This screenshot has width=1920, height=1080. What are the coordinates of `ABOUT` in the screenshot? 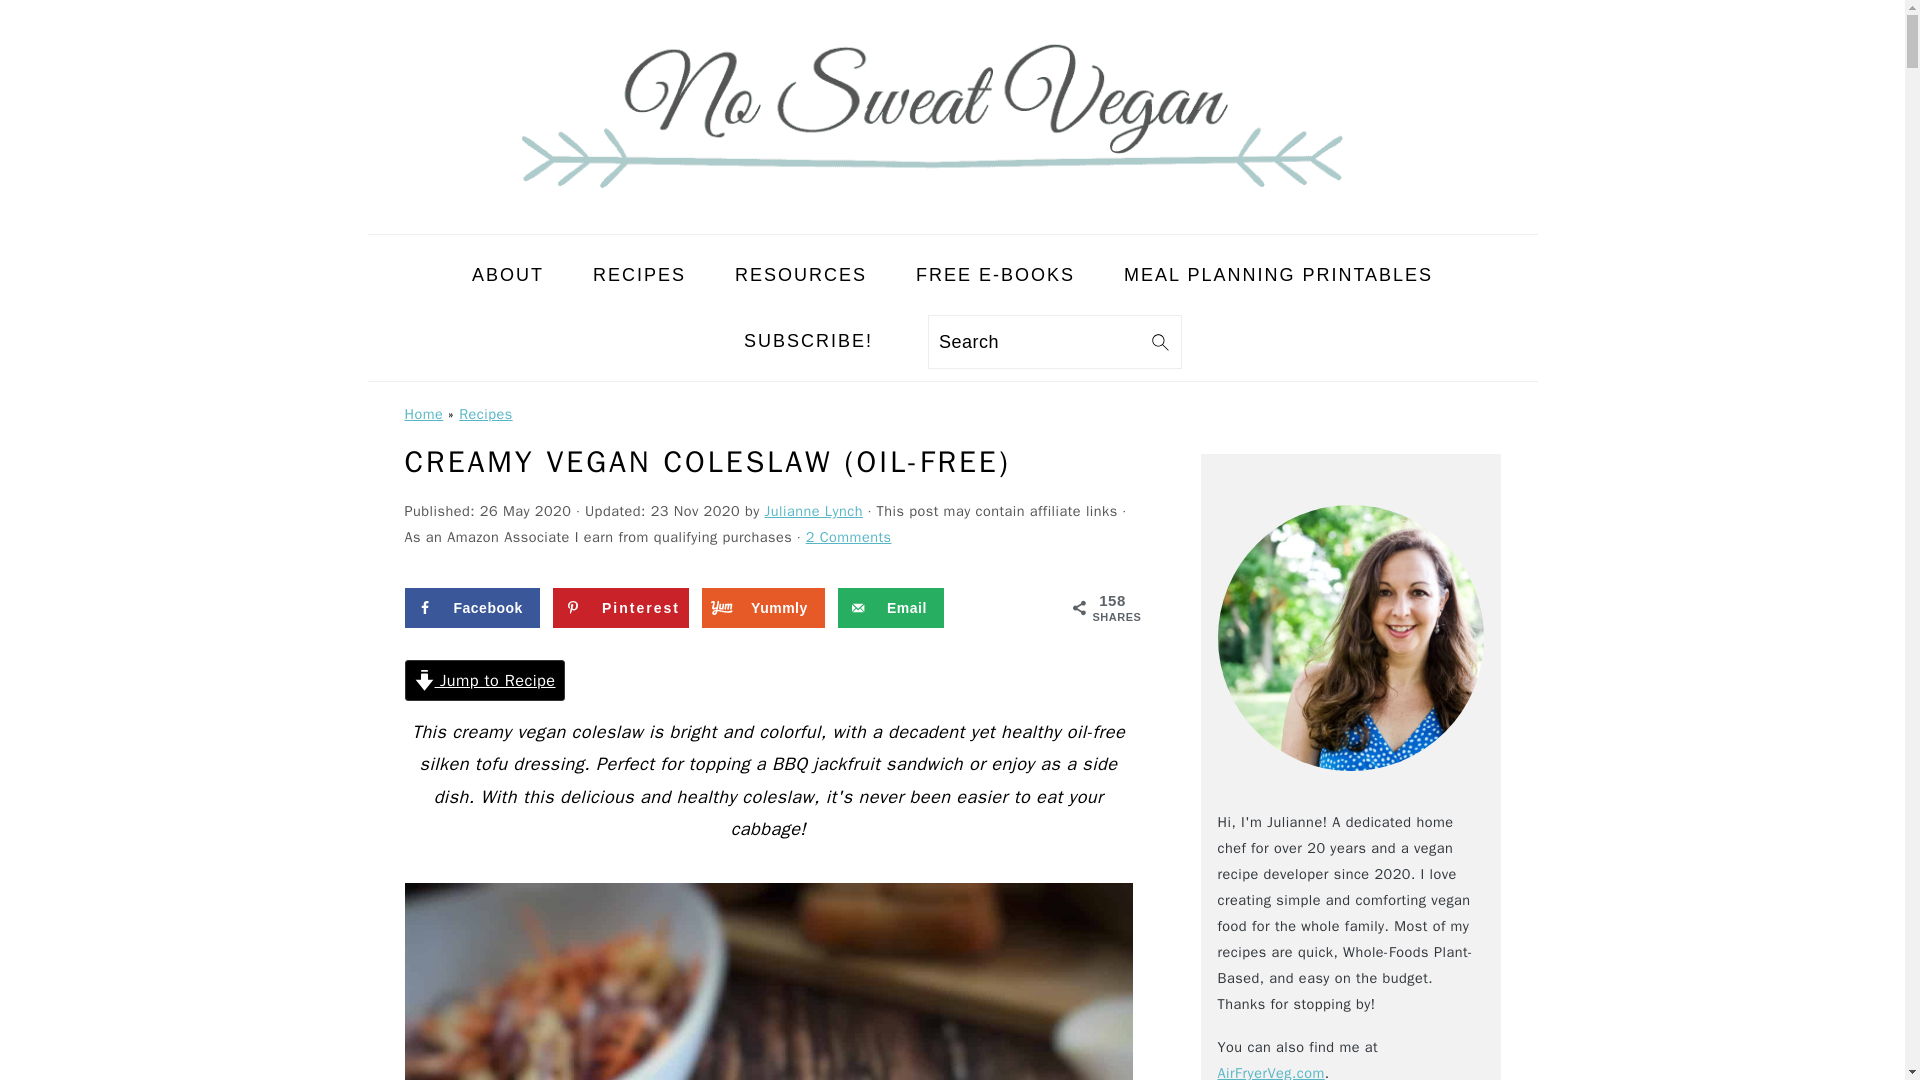 It's located at (508, 274).